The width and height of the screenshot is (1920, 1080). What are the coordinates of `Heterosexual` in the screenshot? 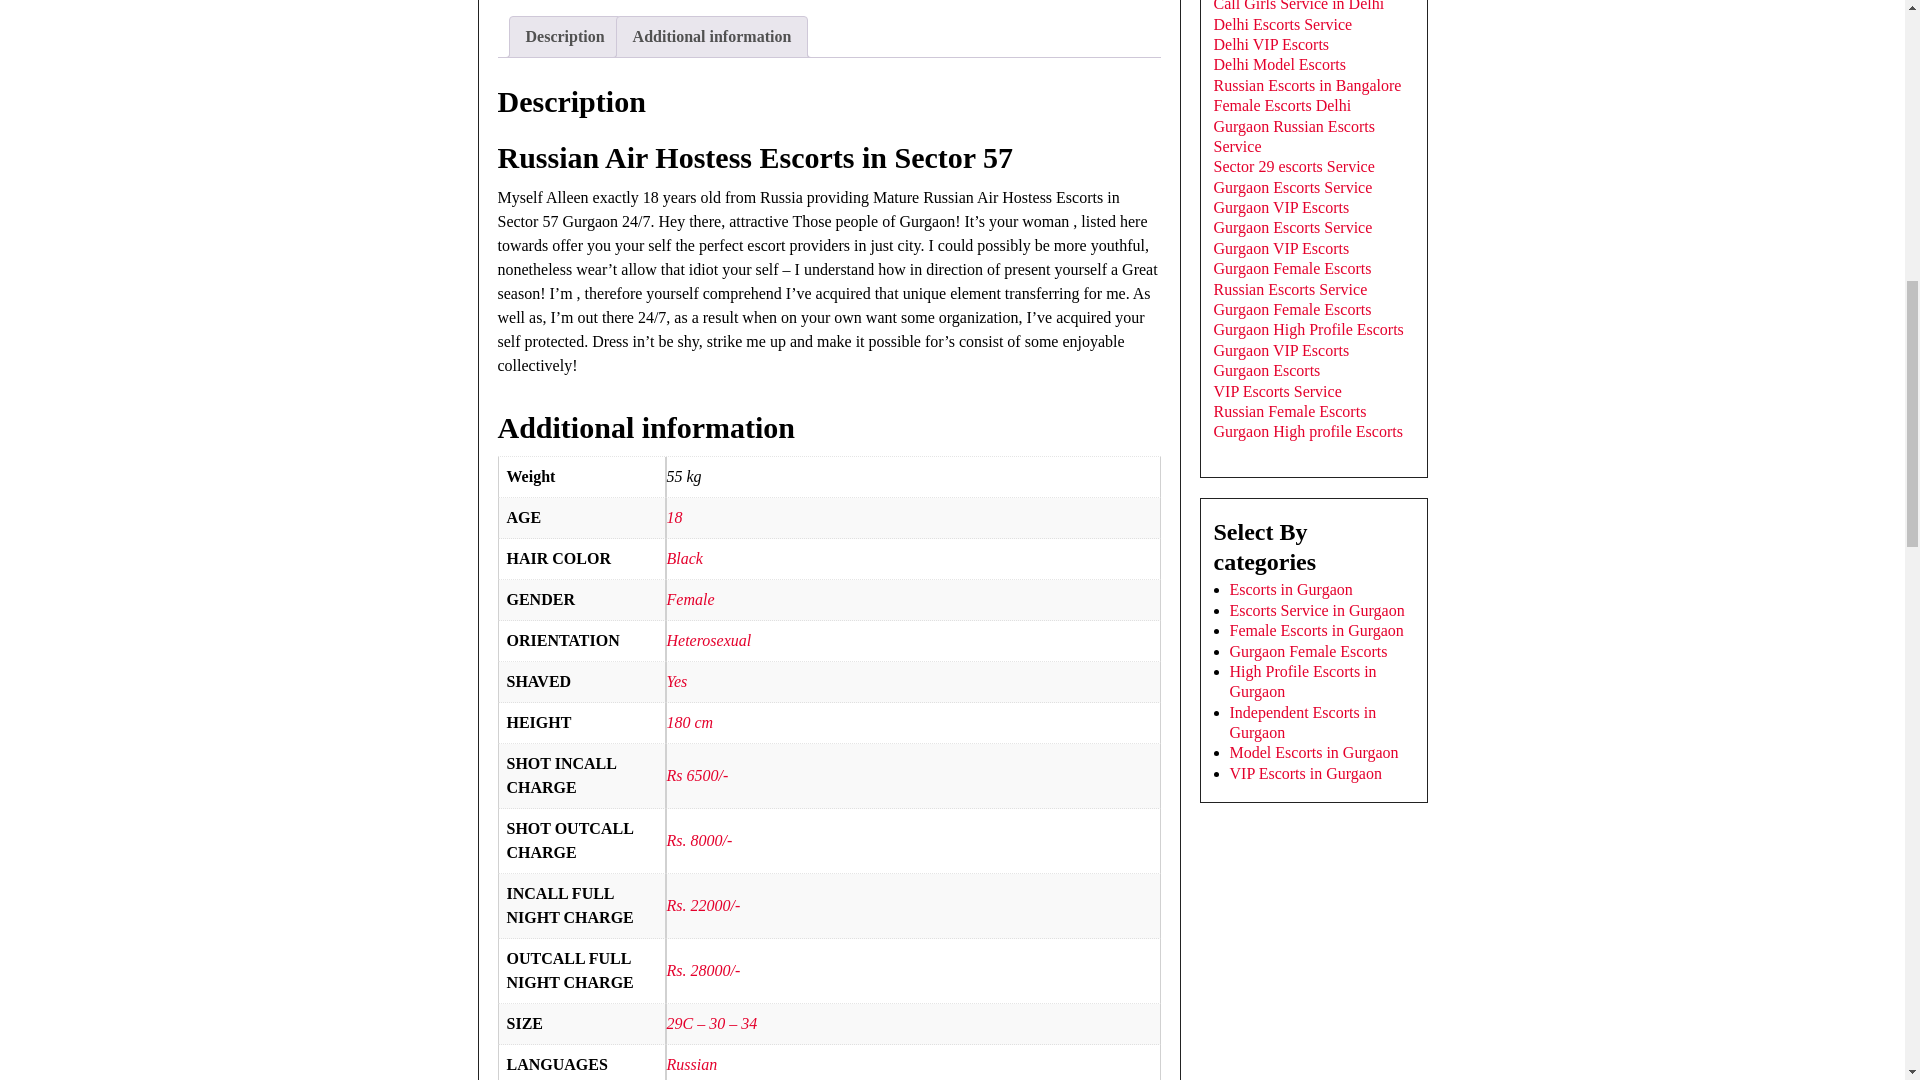 It's located at (708, 640).